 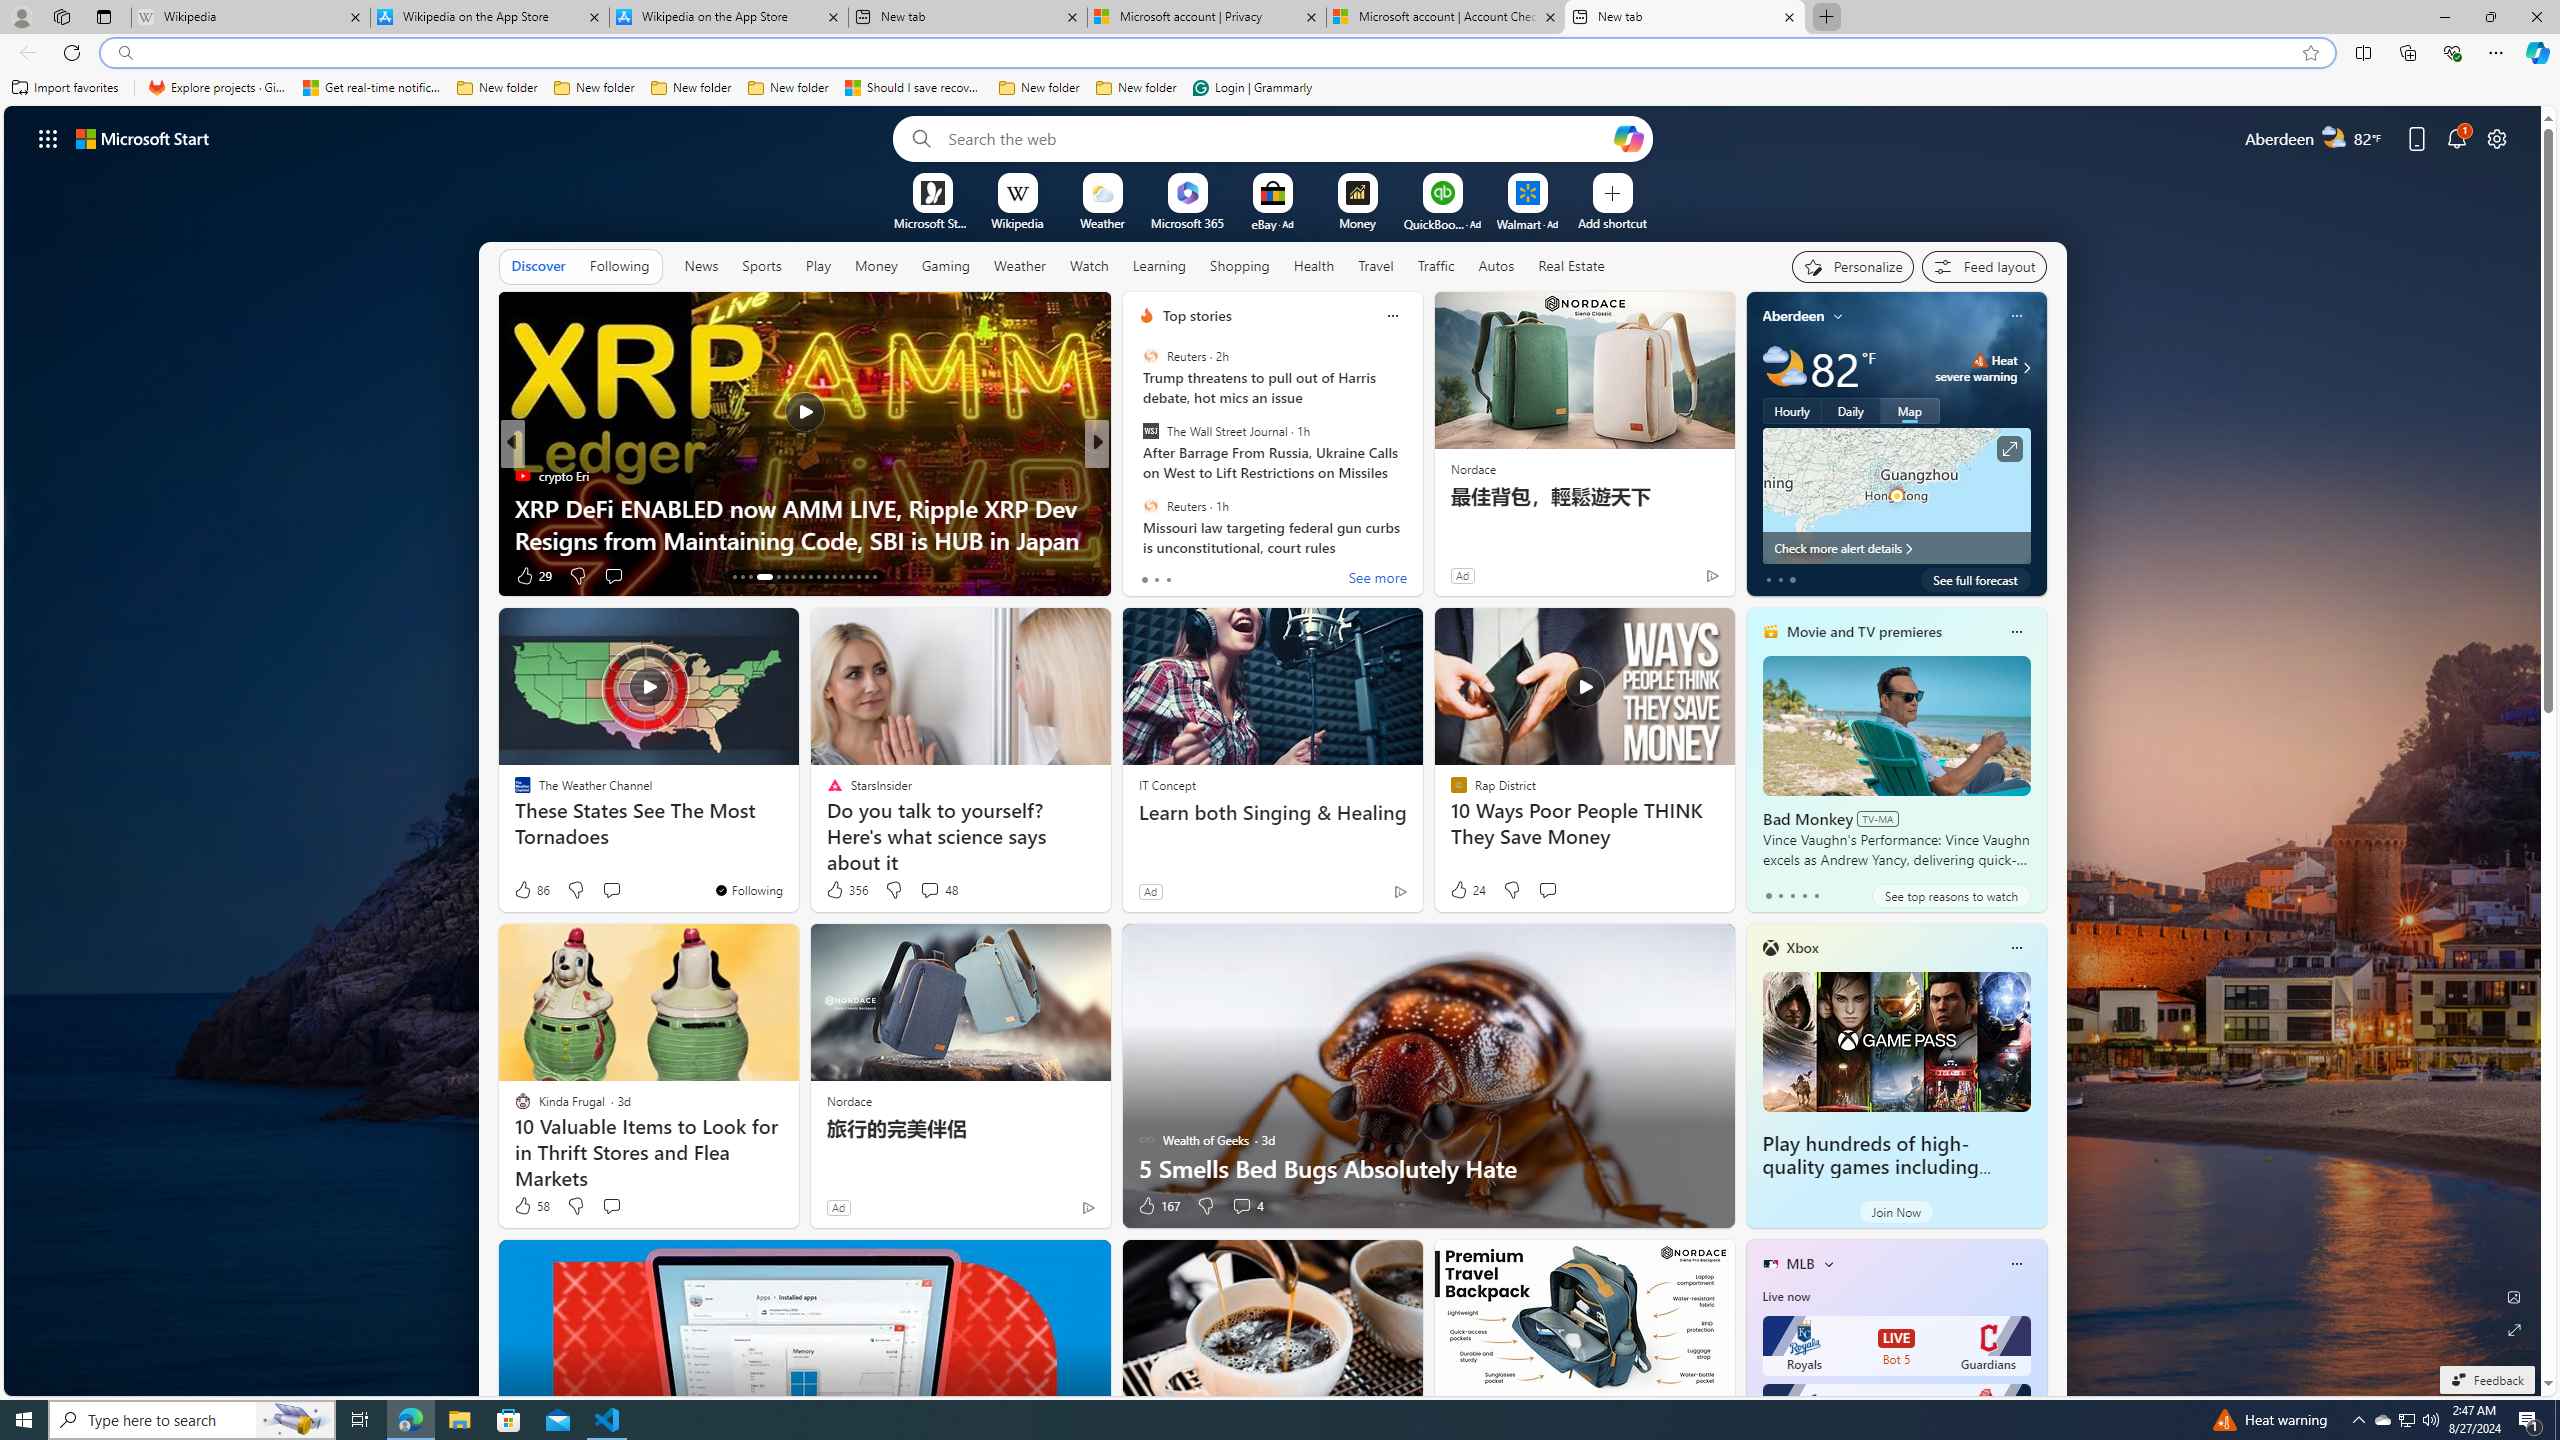 What do you see at coordinates (1280, 88) in the screenshot?
I see `Favorites bar` at bounding box center [1280, 88].